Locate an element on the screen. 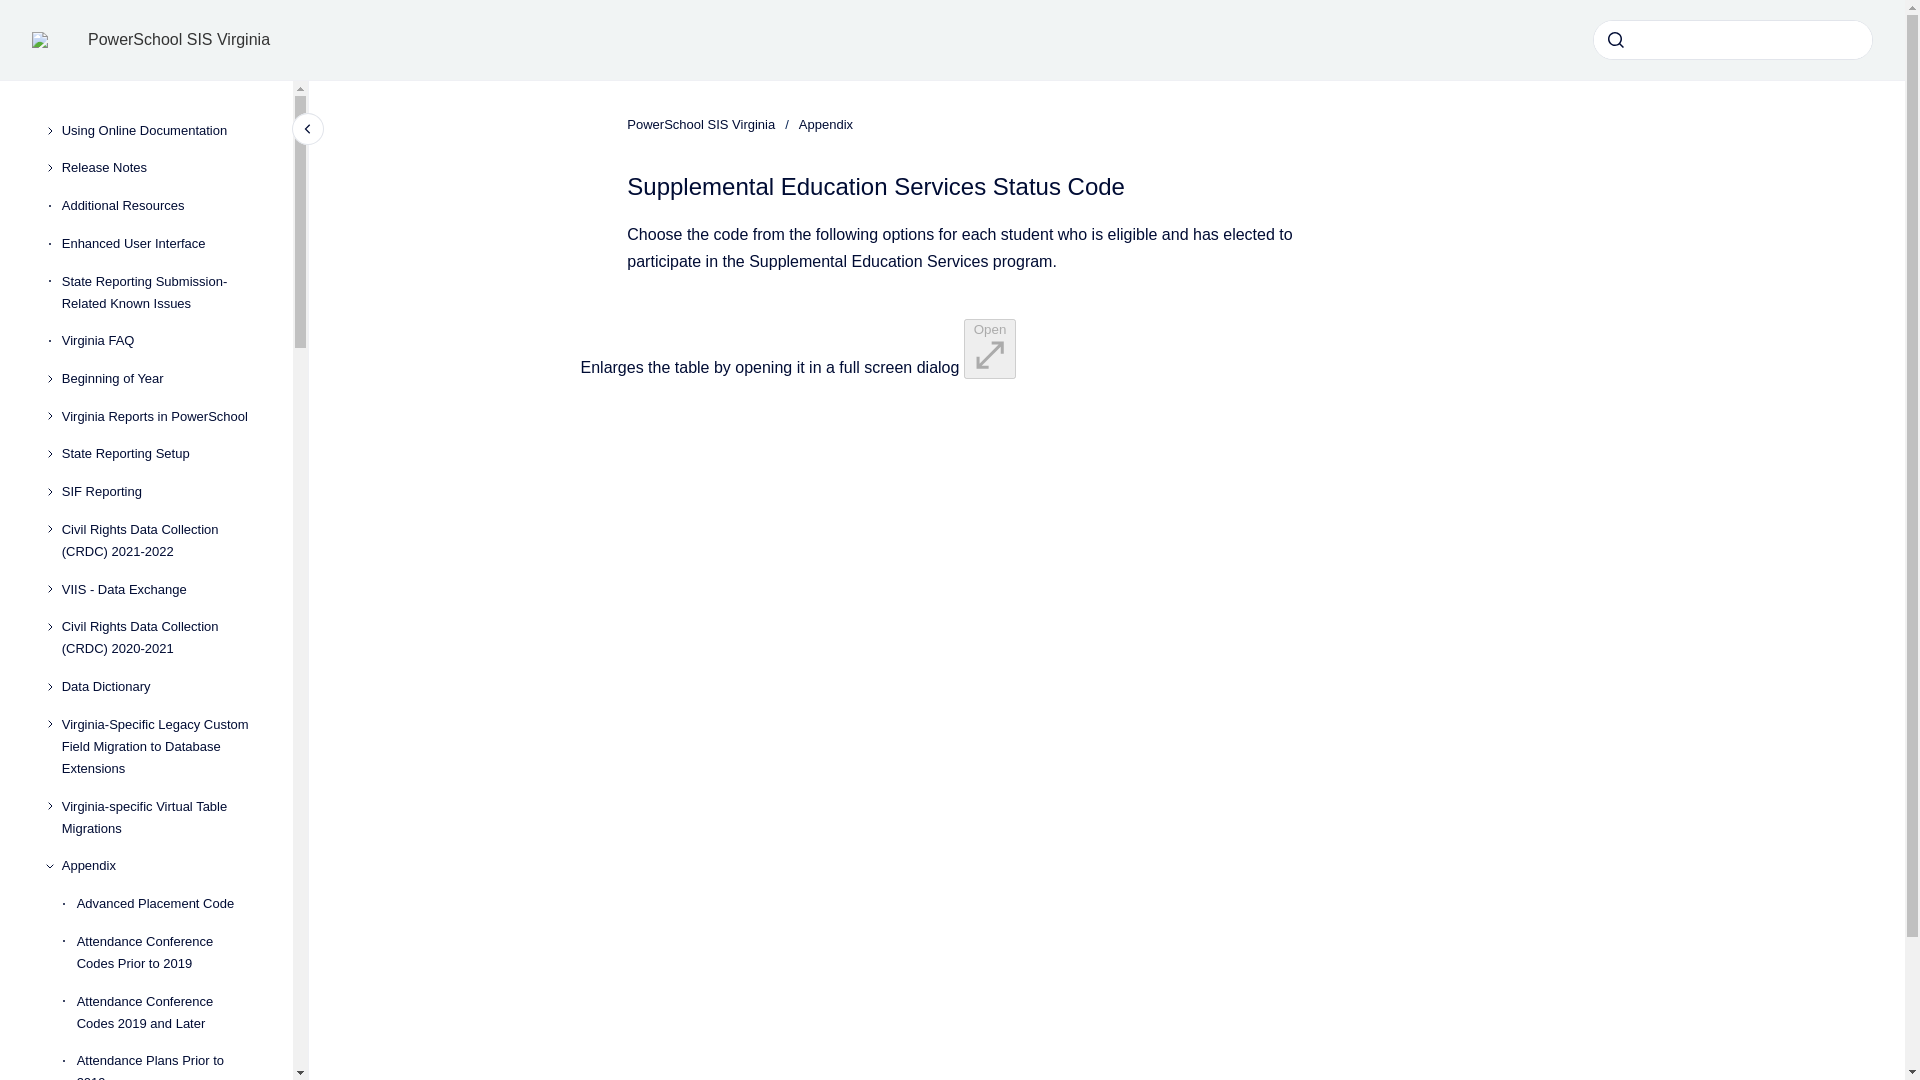 Image resolution: width=1920 pixels, height=1080 pixels. Virginia Reports in PowerSchool is located at coordinates (161, 416).